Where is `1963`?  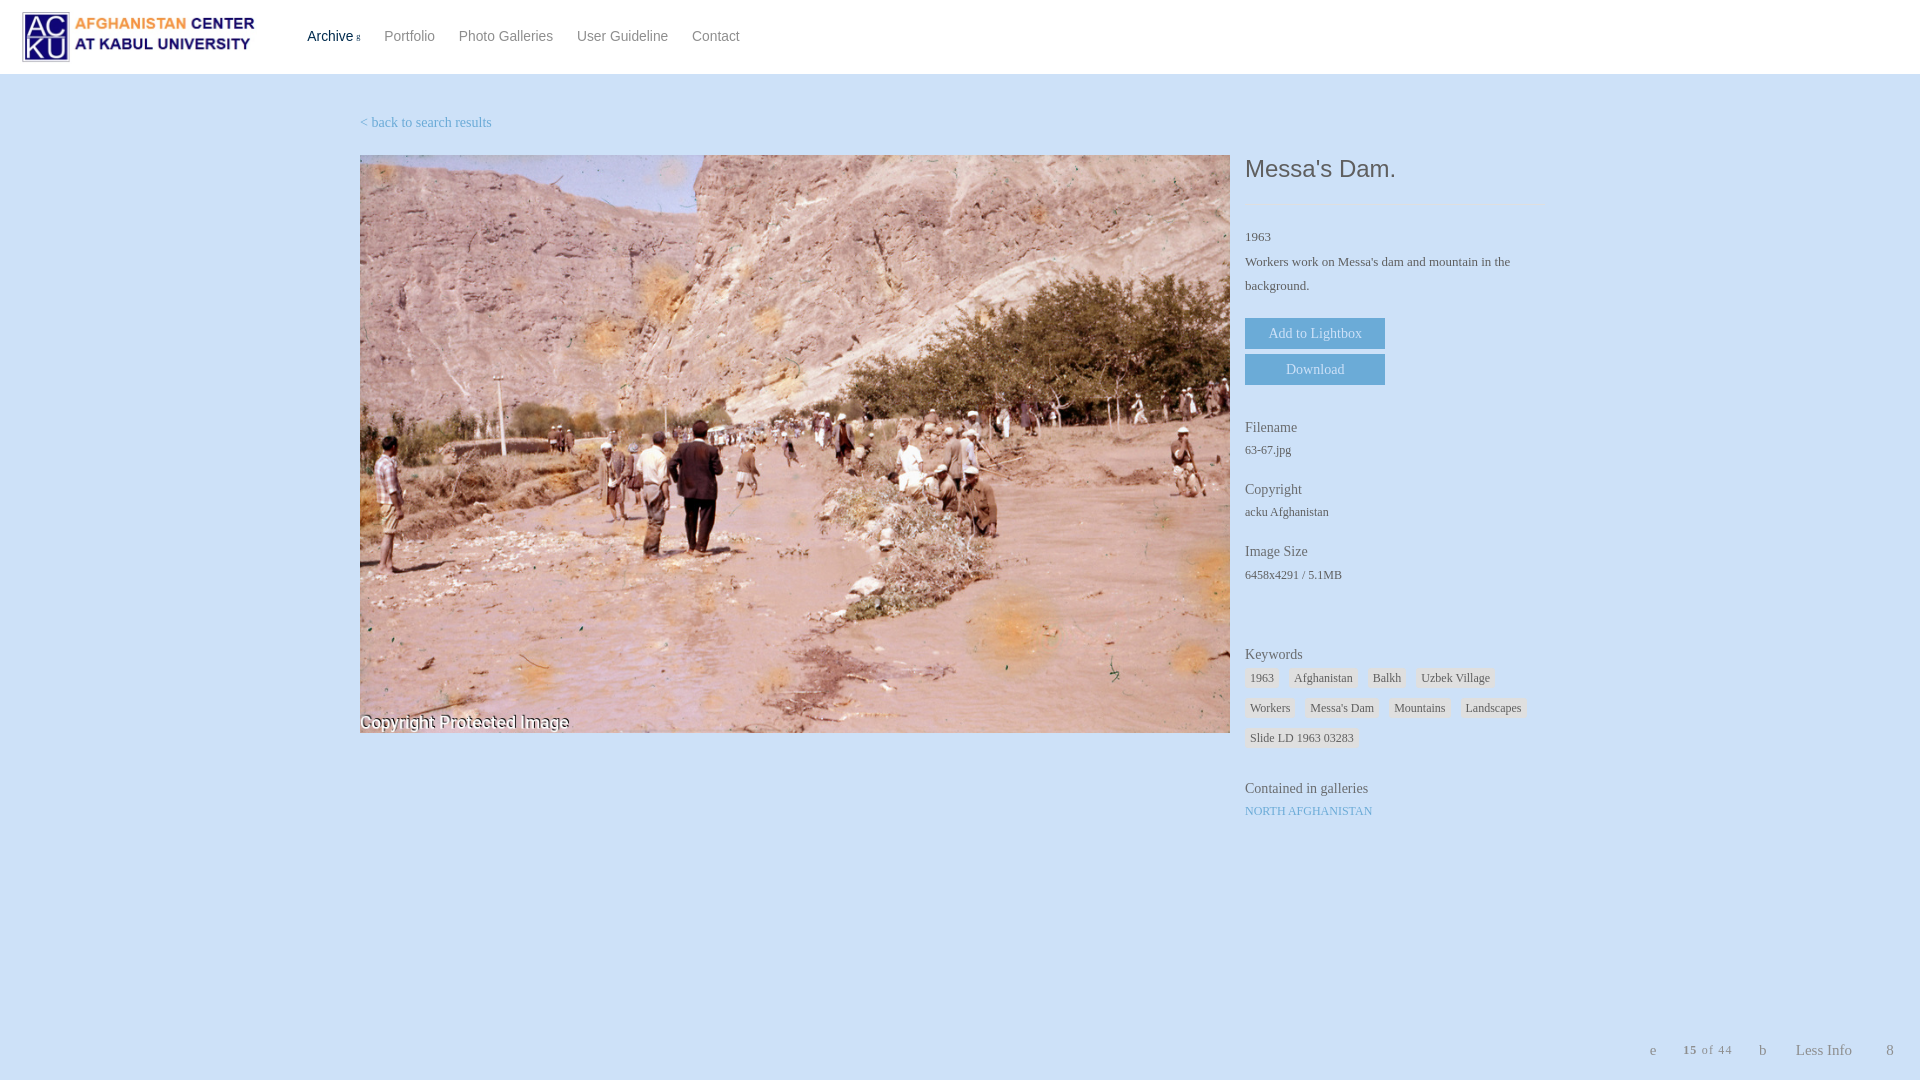
1963 is located at coordinates (1261, 678).